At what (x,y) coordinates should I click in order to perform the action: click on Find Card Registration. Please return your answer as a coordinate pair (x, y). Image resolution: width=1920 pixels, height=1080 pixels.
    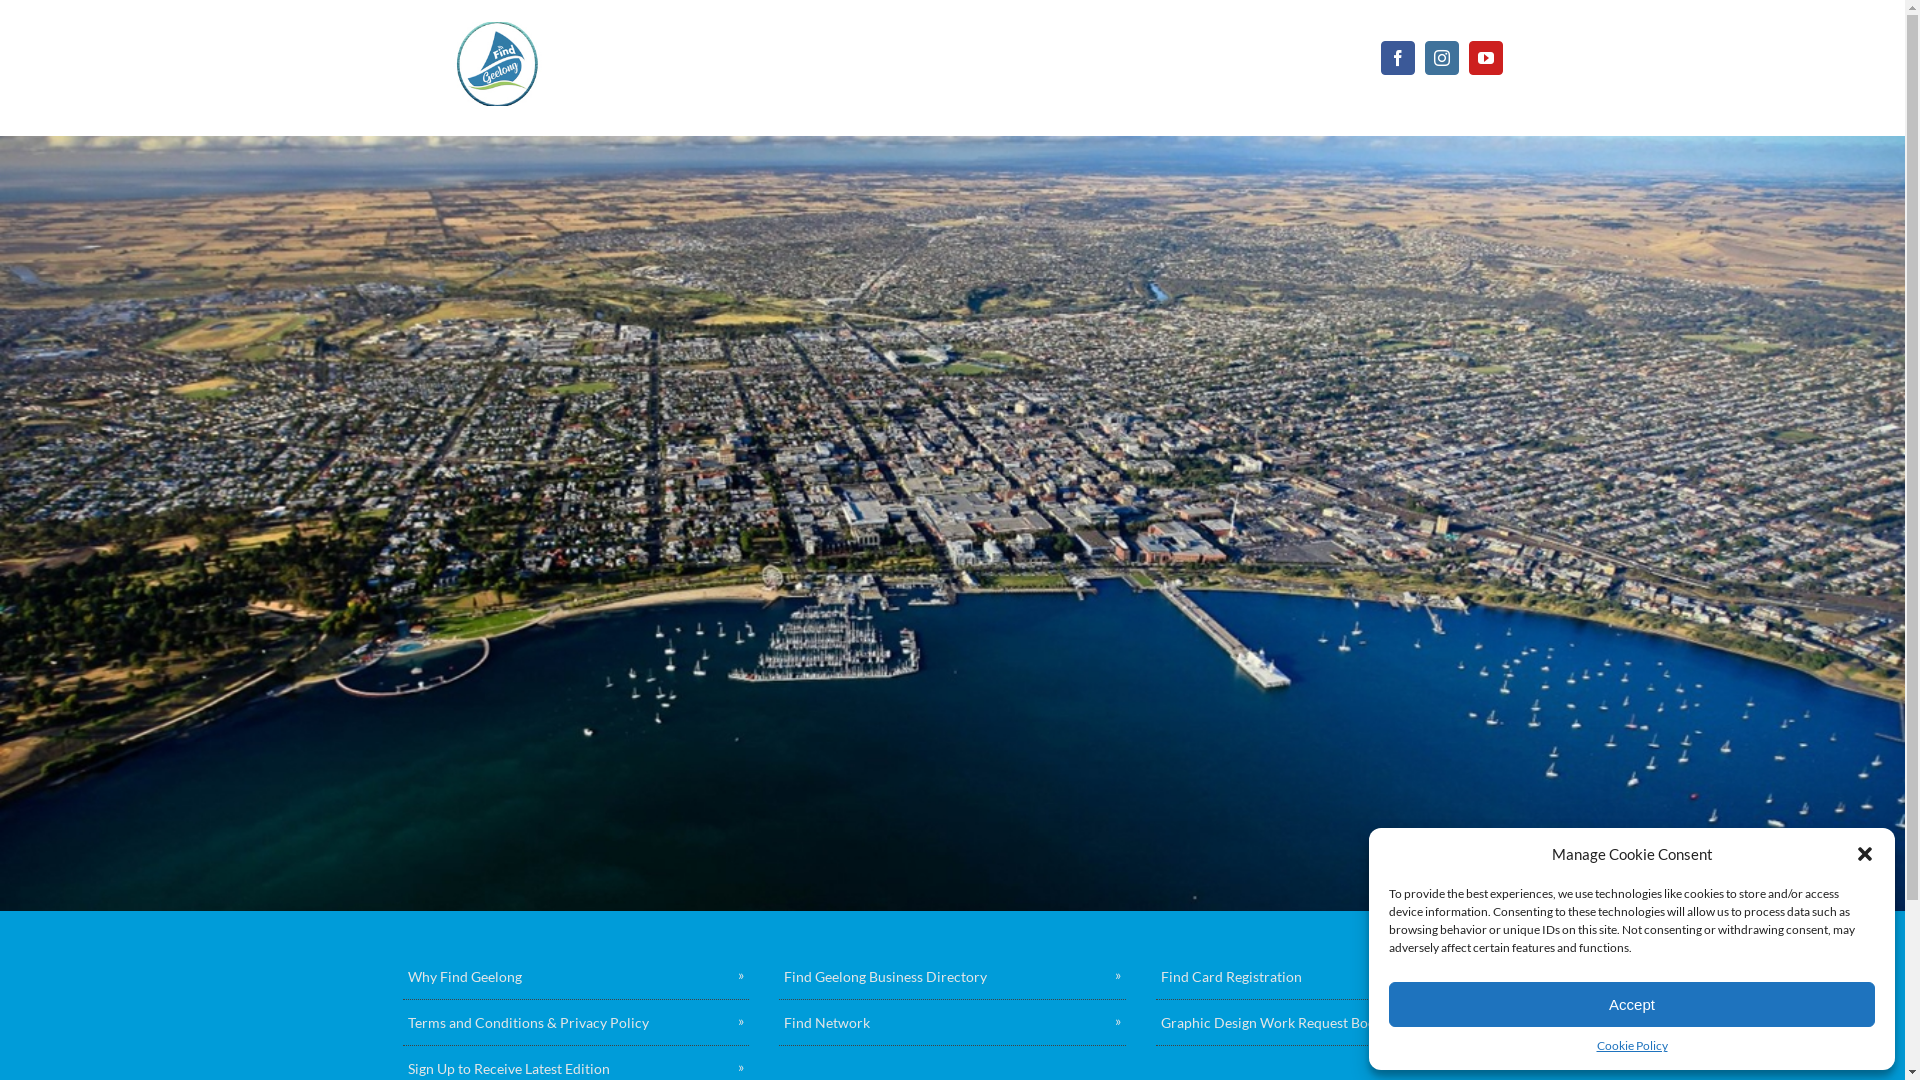
    Looking at the image, I should click on (1330, 977).